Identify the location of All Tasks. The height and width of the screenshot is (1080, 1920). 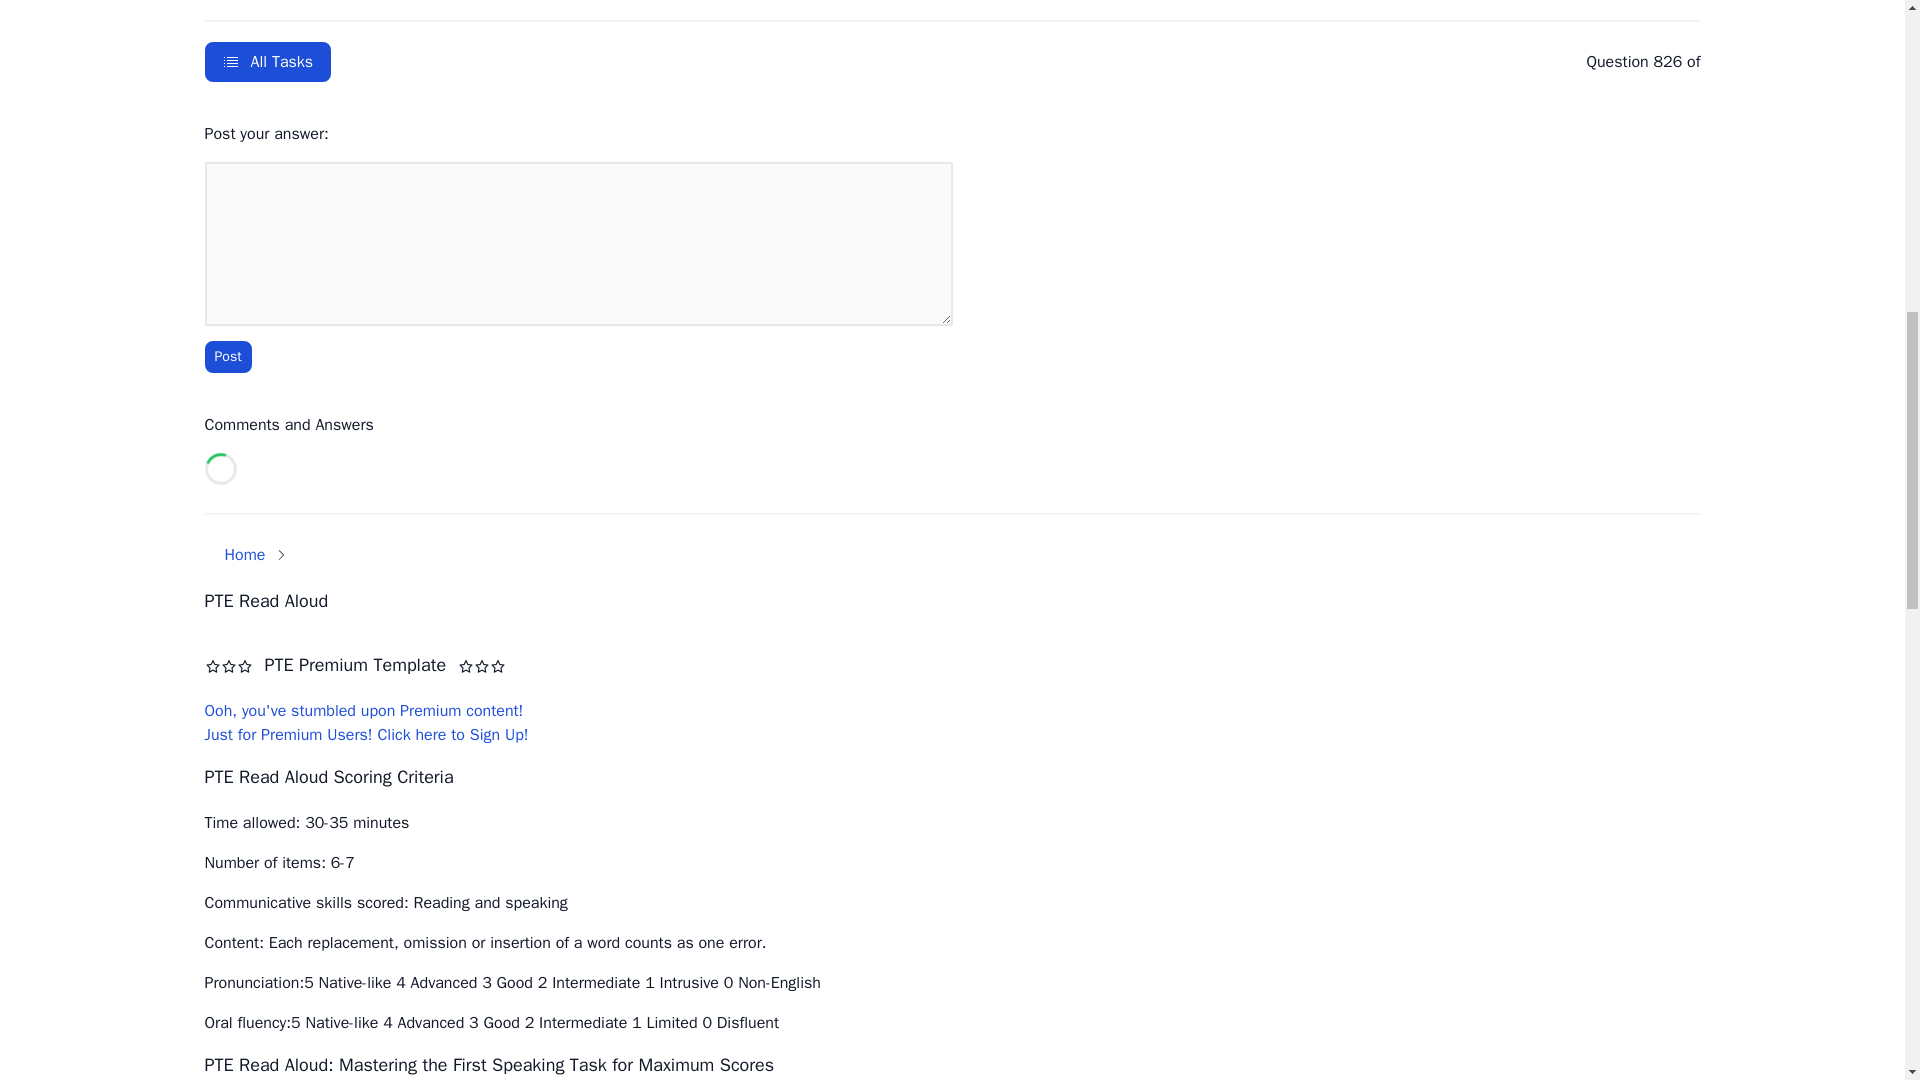
(266, 62).